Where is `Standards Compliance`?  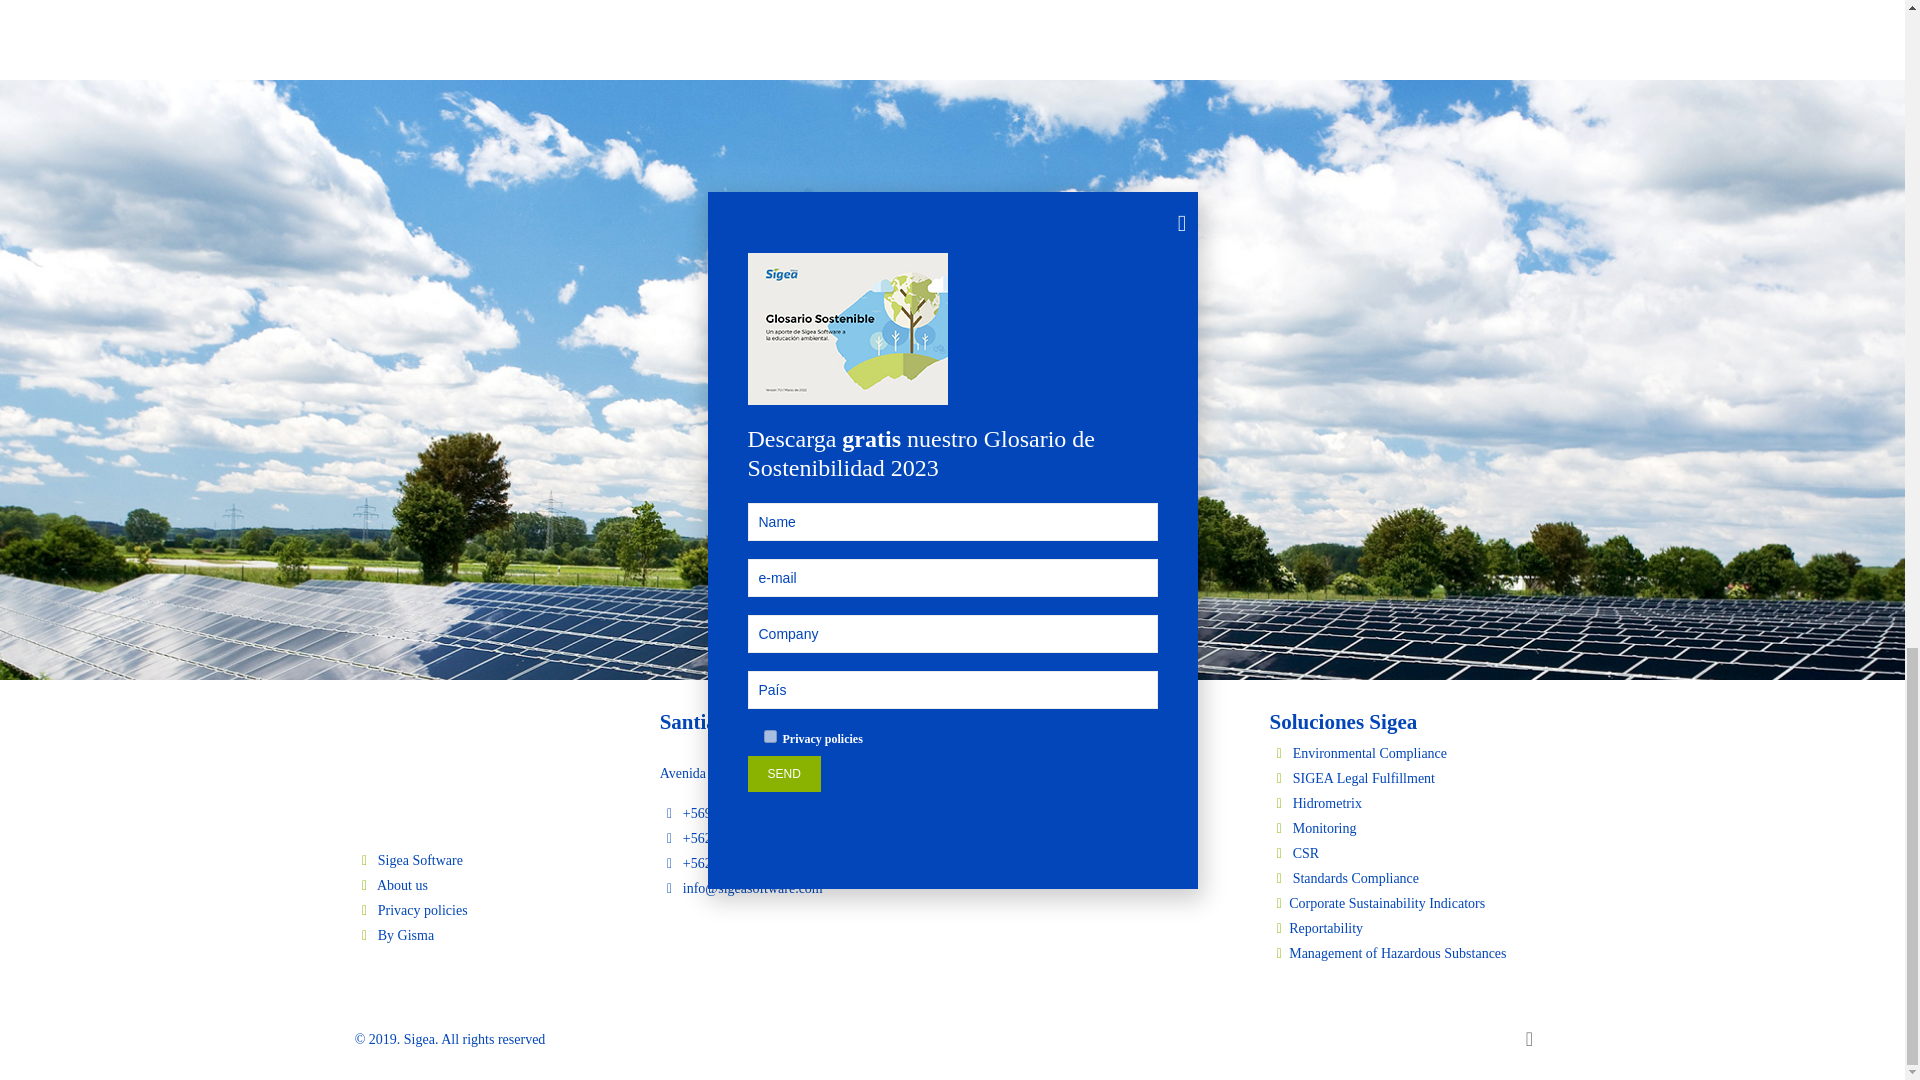 Standards Compliance is located at coordinates (1410, 878).